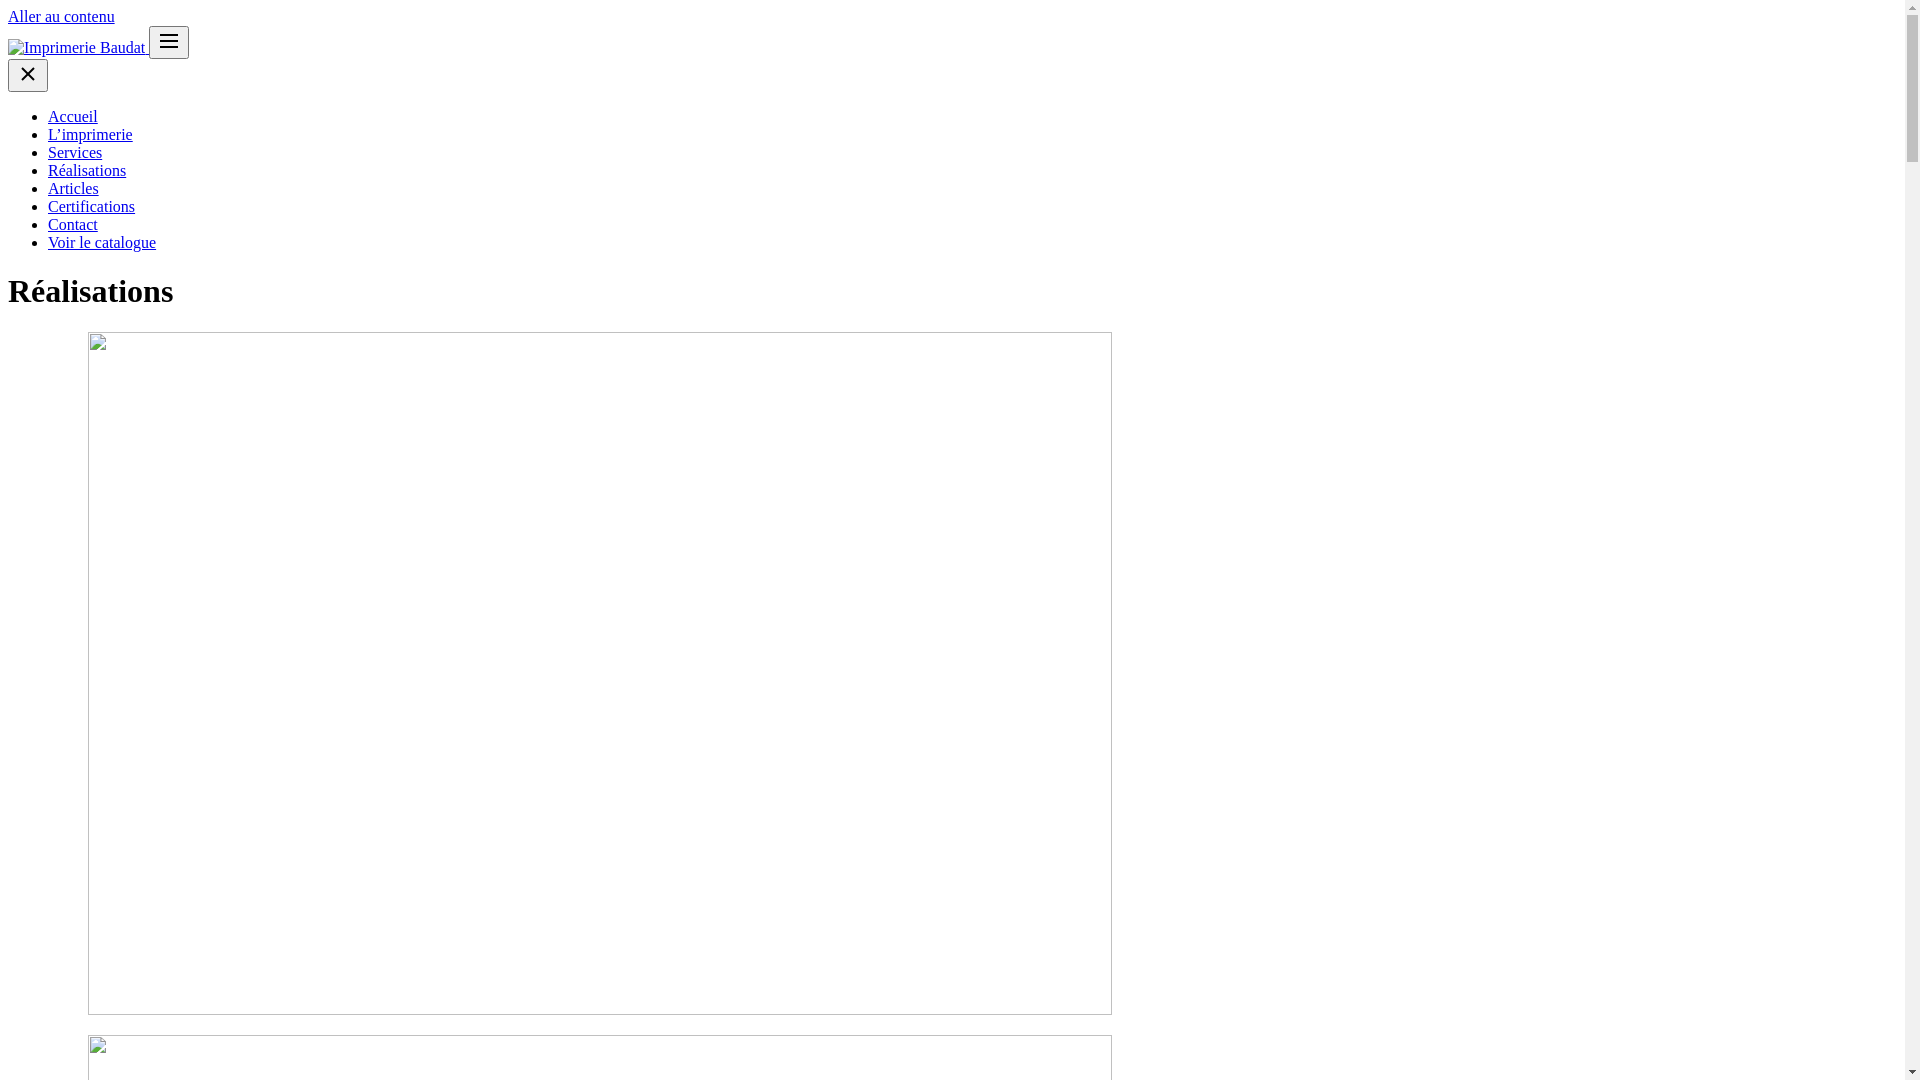  Describe the element at coordinates (73, 224) in the screenshot. I see `Contact` at that location.